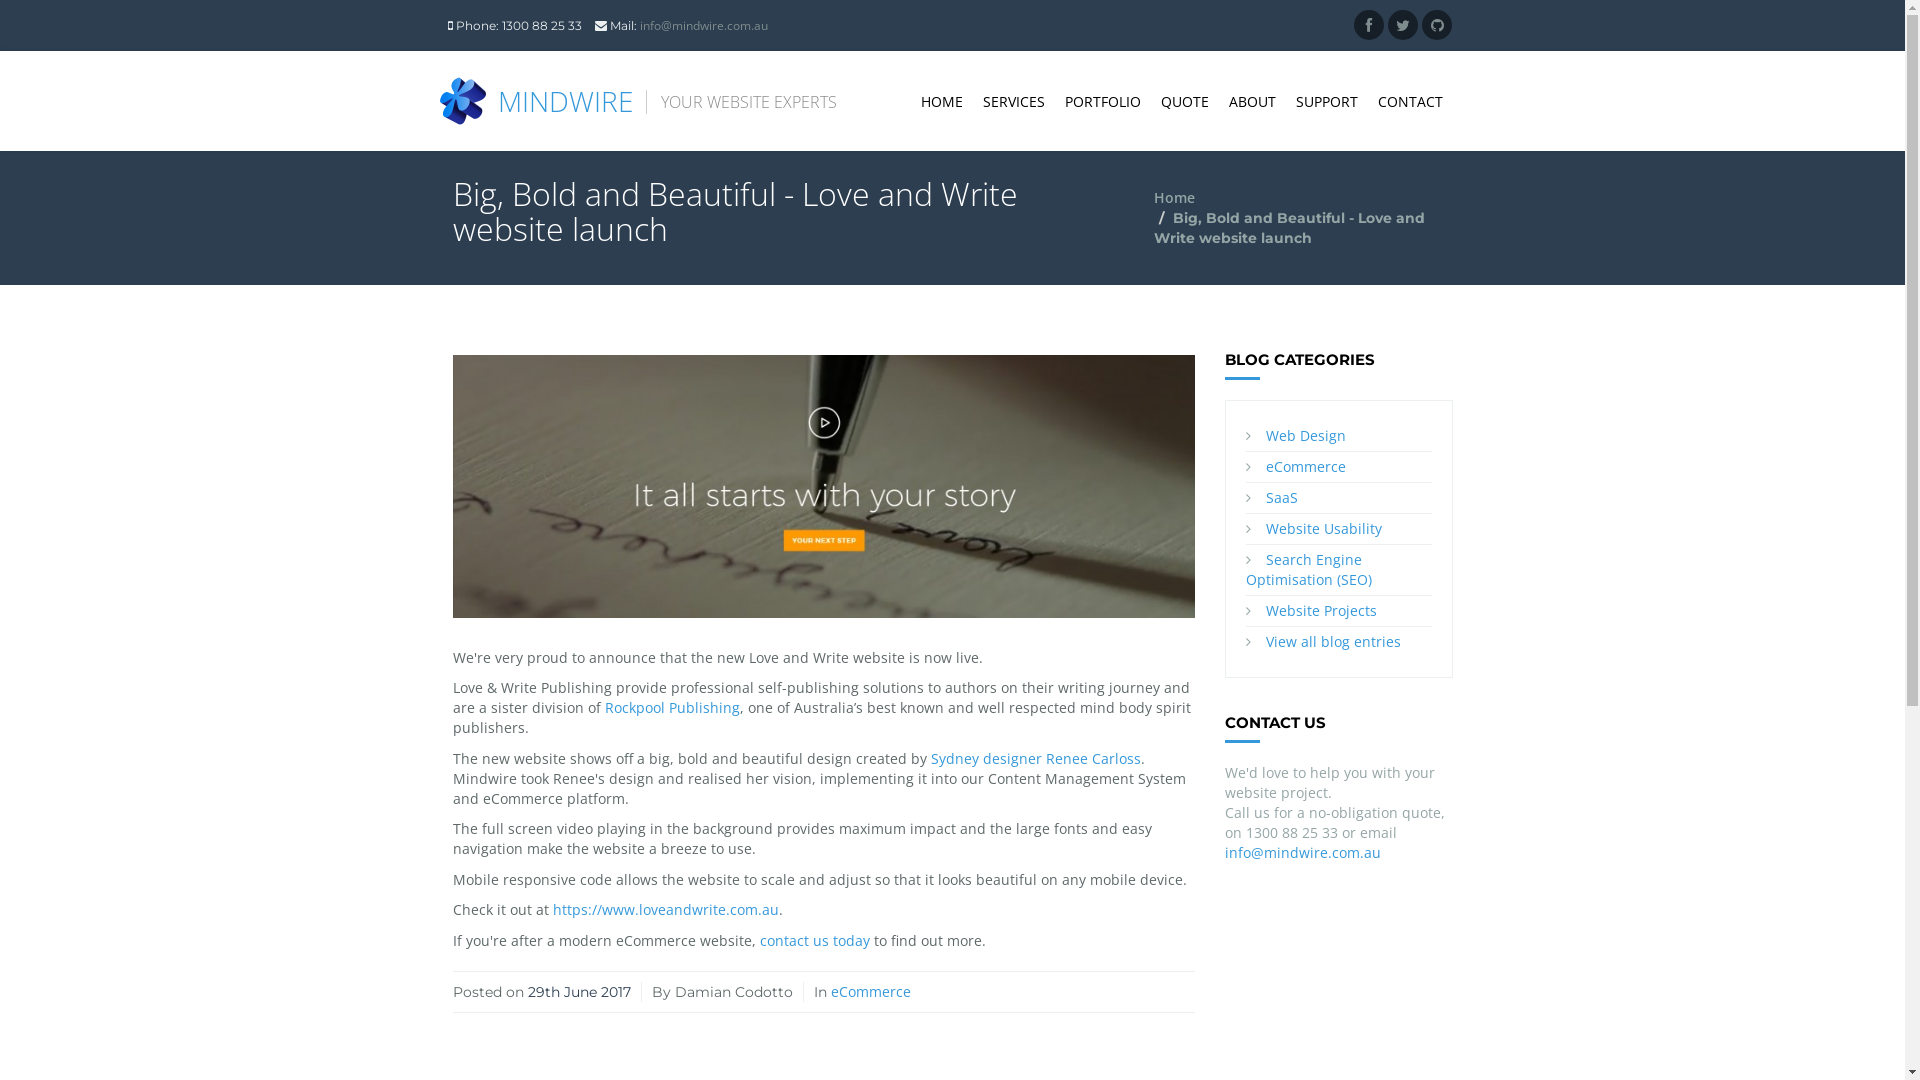 Image resolution: width=1920 pixels, height=1080 pixels. What do you see at coordinates (1334, 642) in the screenshot?
I see `View all blog entries` at bounding box center [1334, 642].